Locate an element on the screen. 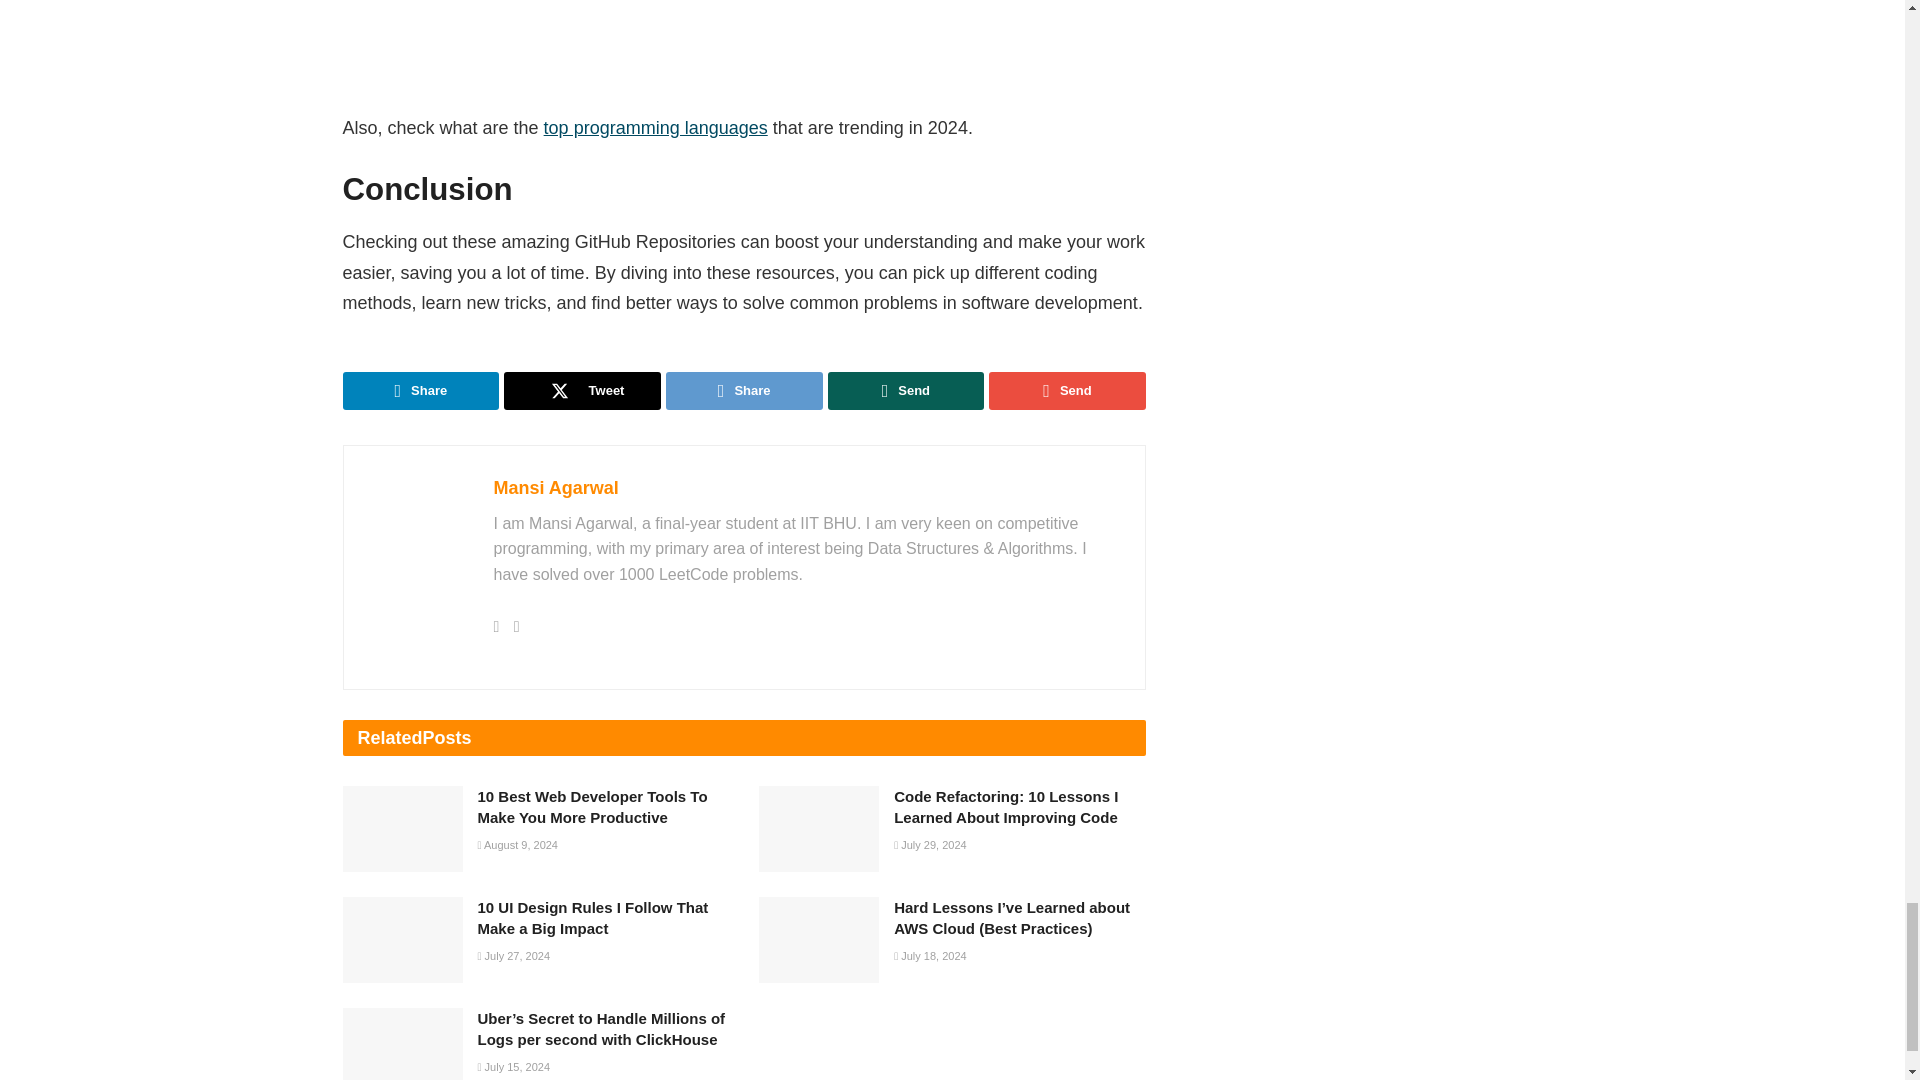 This screenshot has width=1920, height=1080. August 9, 2024 is located at coordinates (518, 845).